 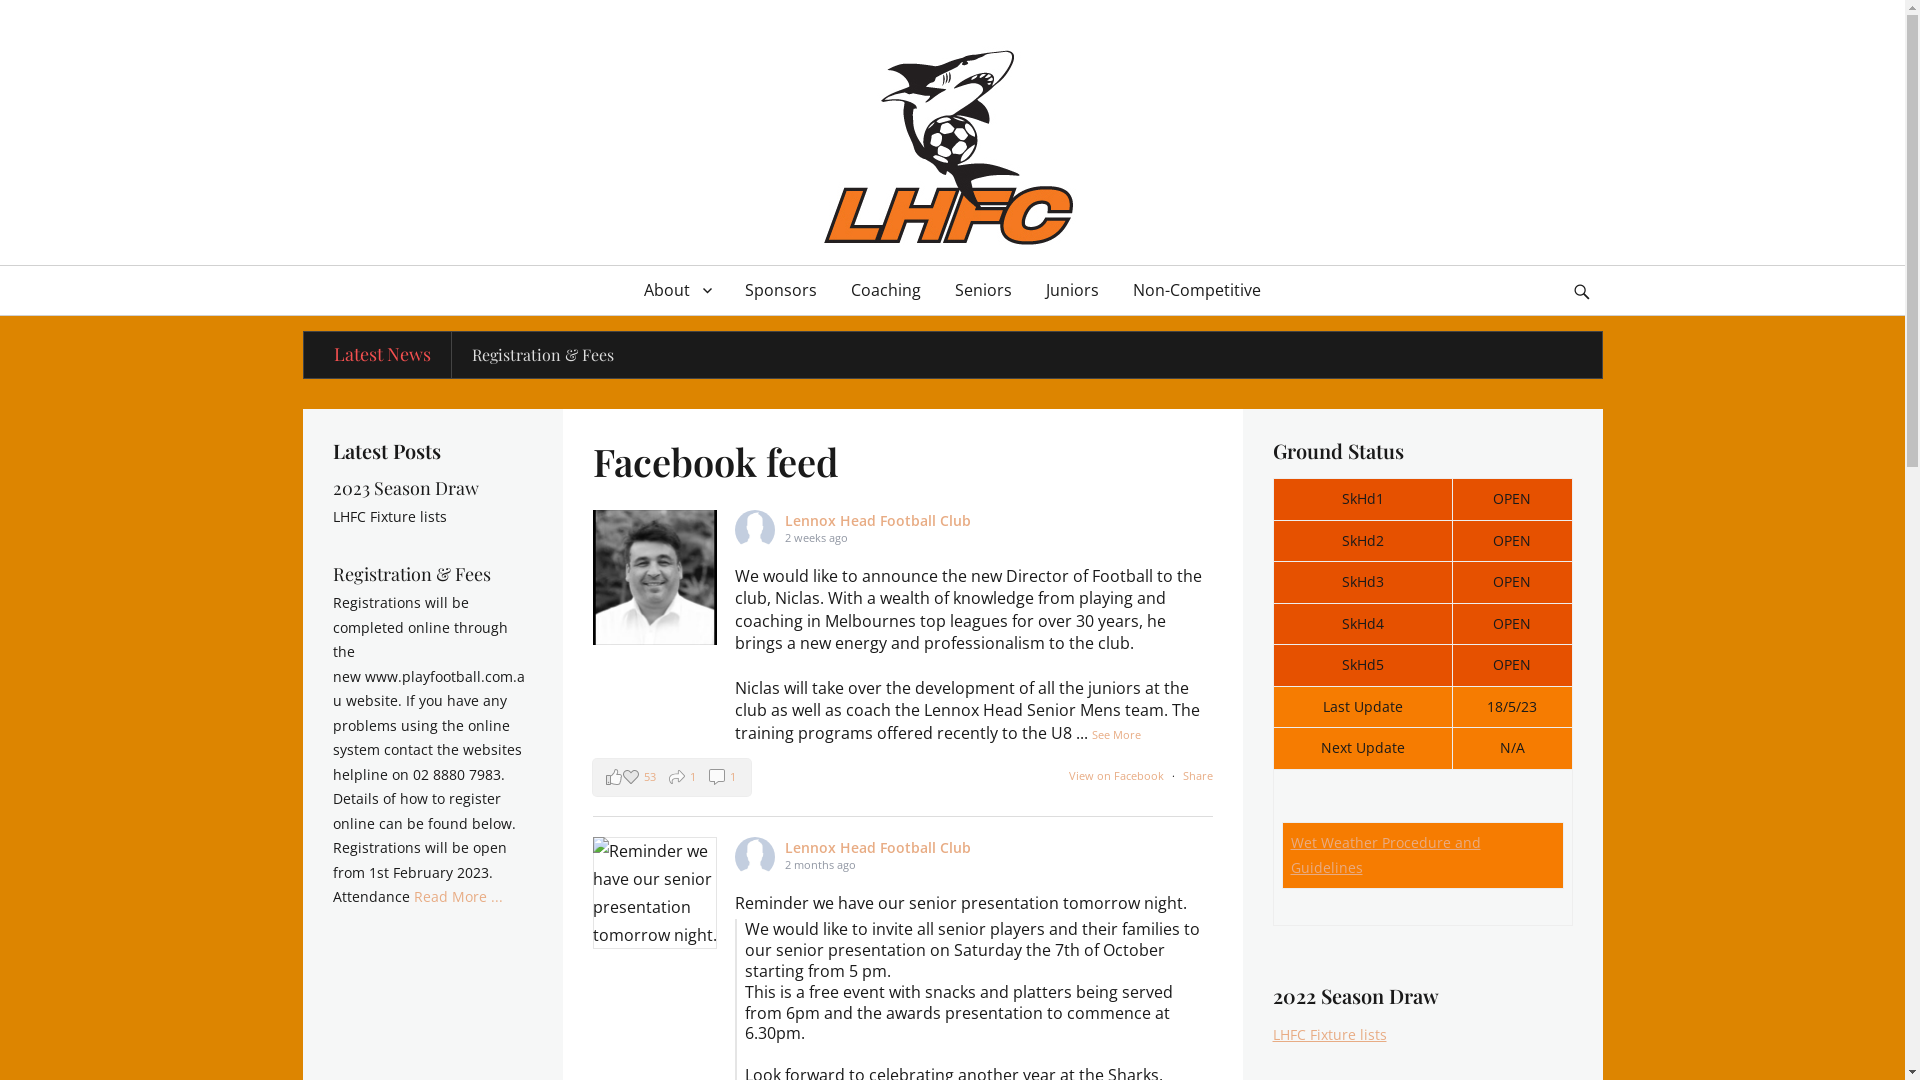 What do you see at coordinates (1197, 290) in the screenshot?
I see `Non-Competitive` at bounding box center [1197, 290].